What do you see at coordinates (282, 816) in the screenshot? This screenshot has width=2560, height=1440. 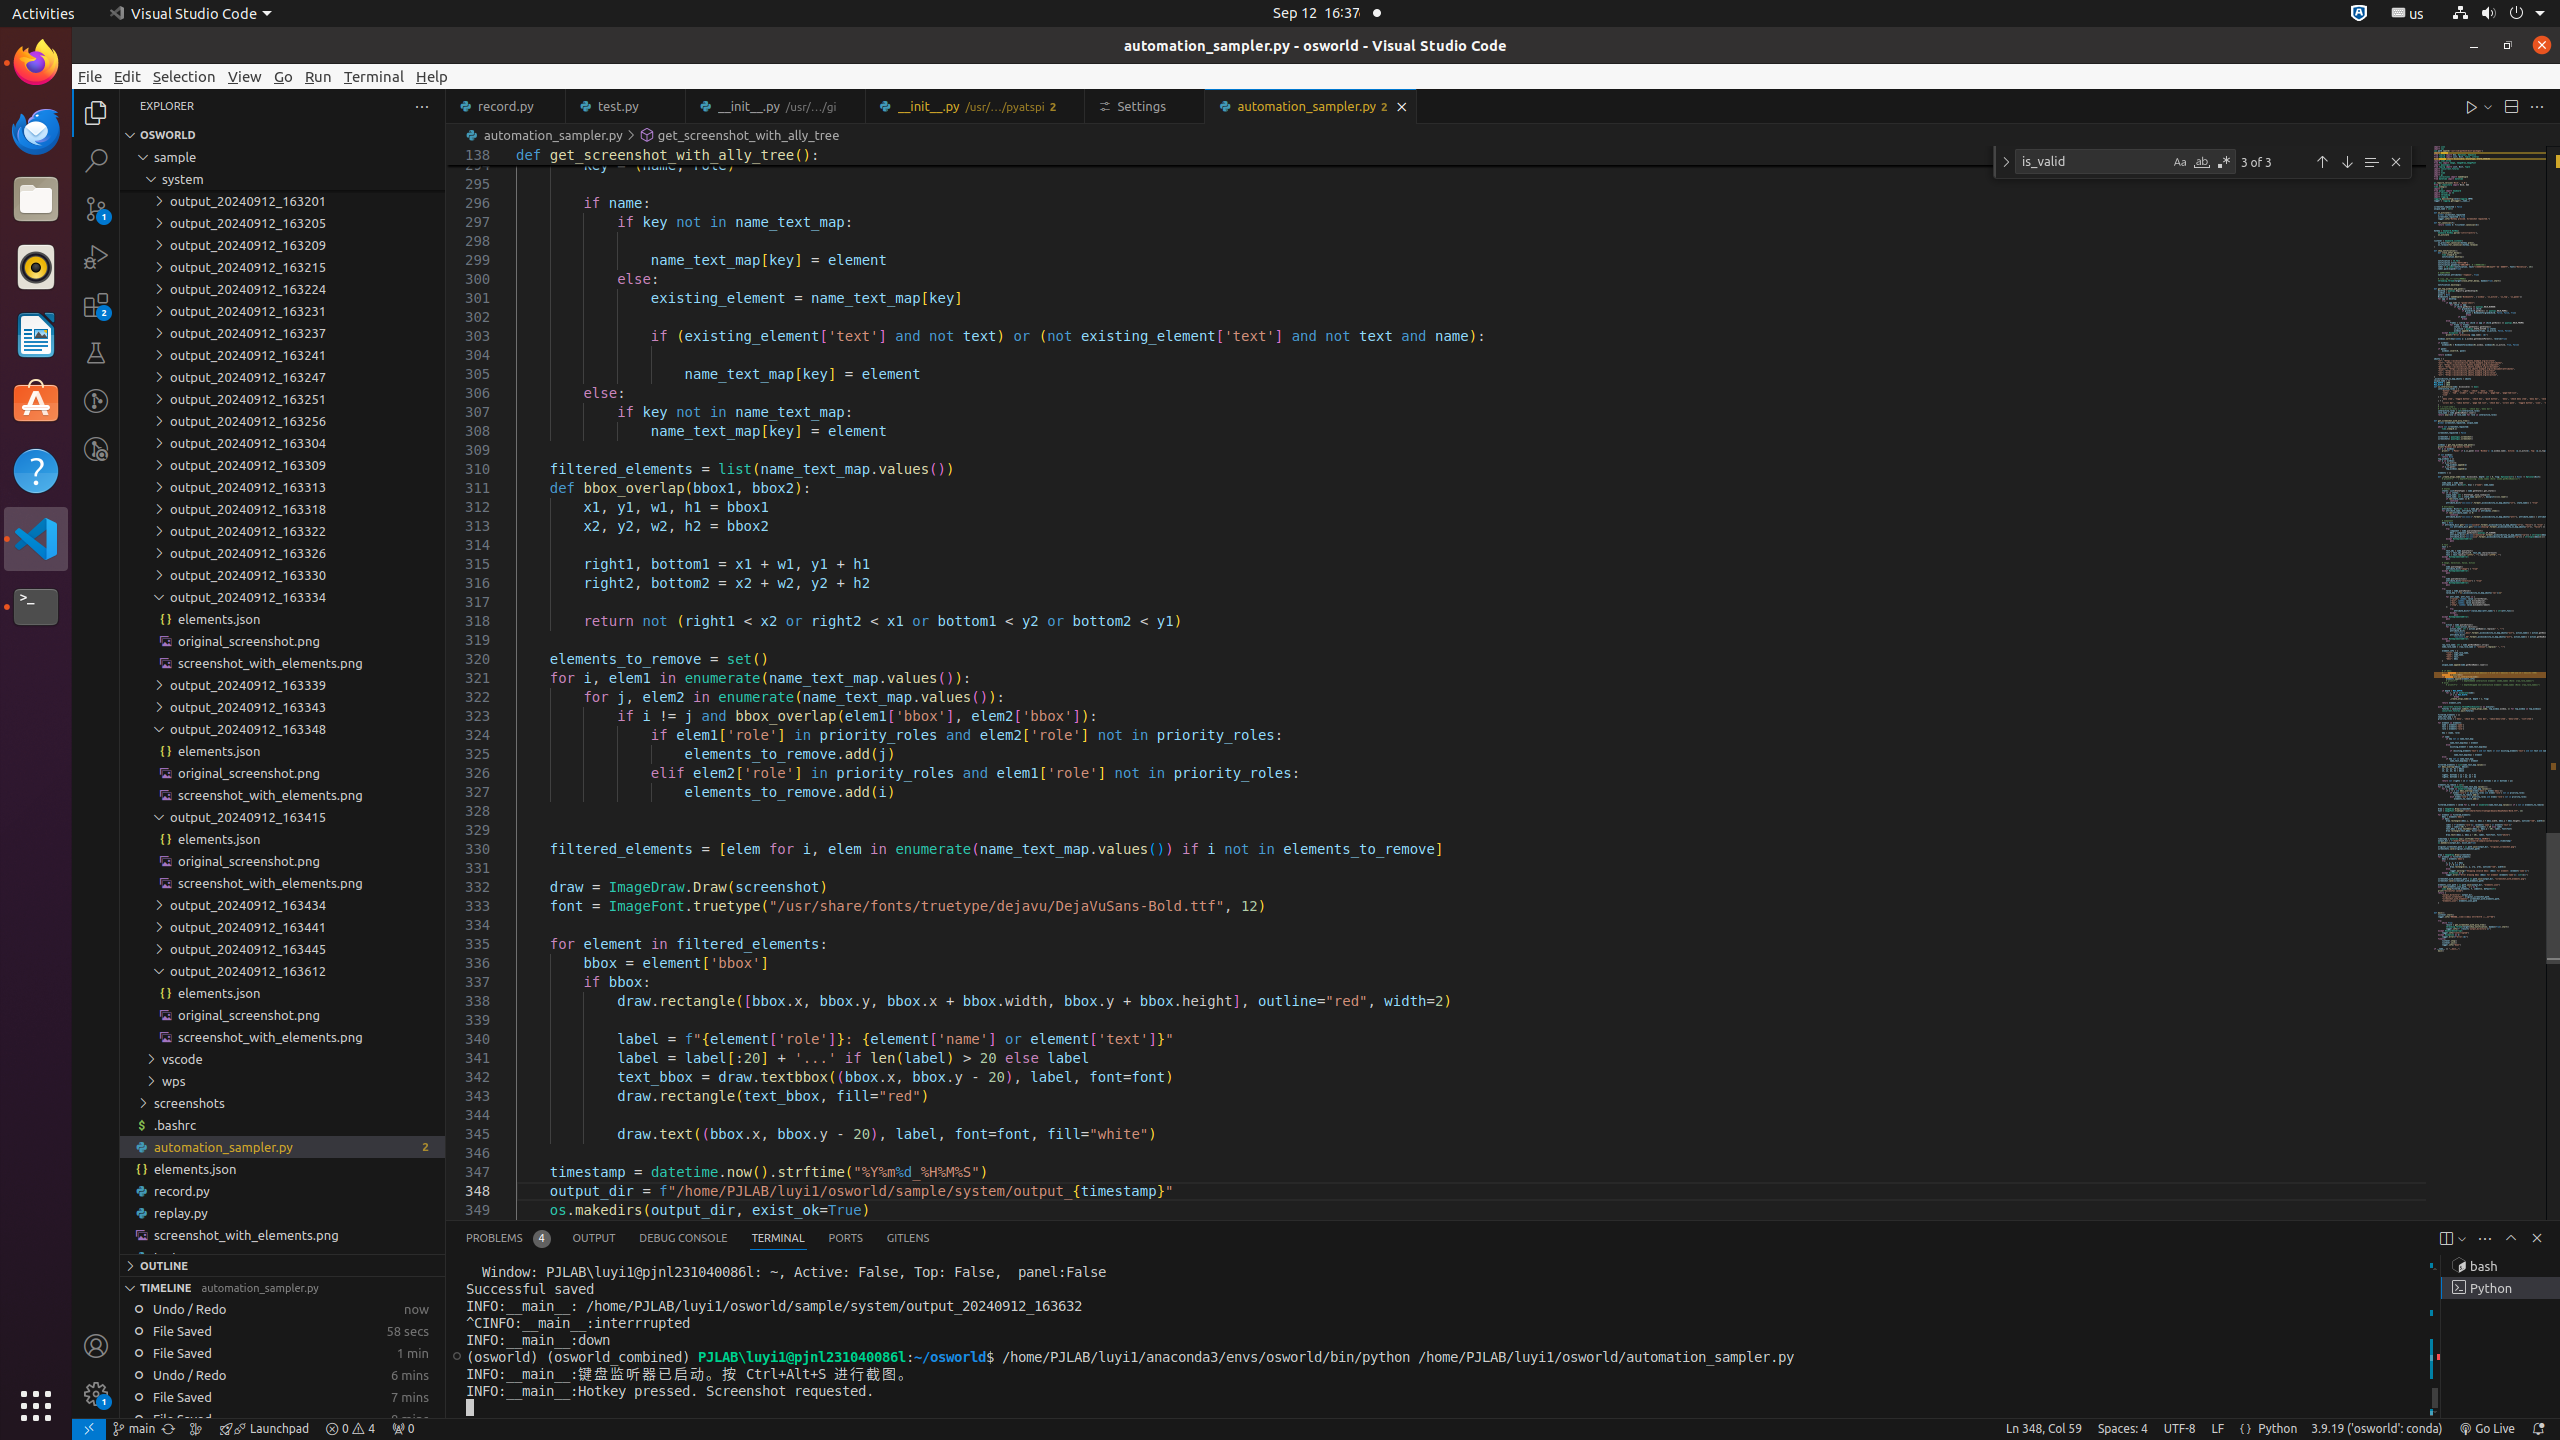 I see `output_20240912_163415` at bounding box center [282, 816].